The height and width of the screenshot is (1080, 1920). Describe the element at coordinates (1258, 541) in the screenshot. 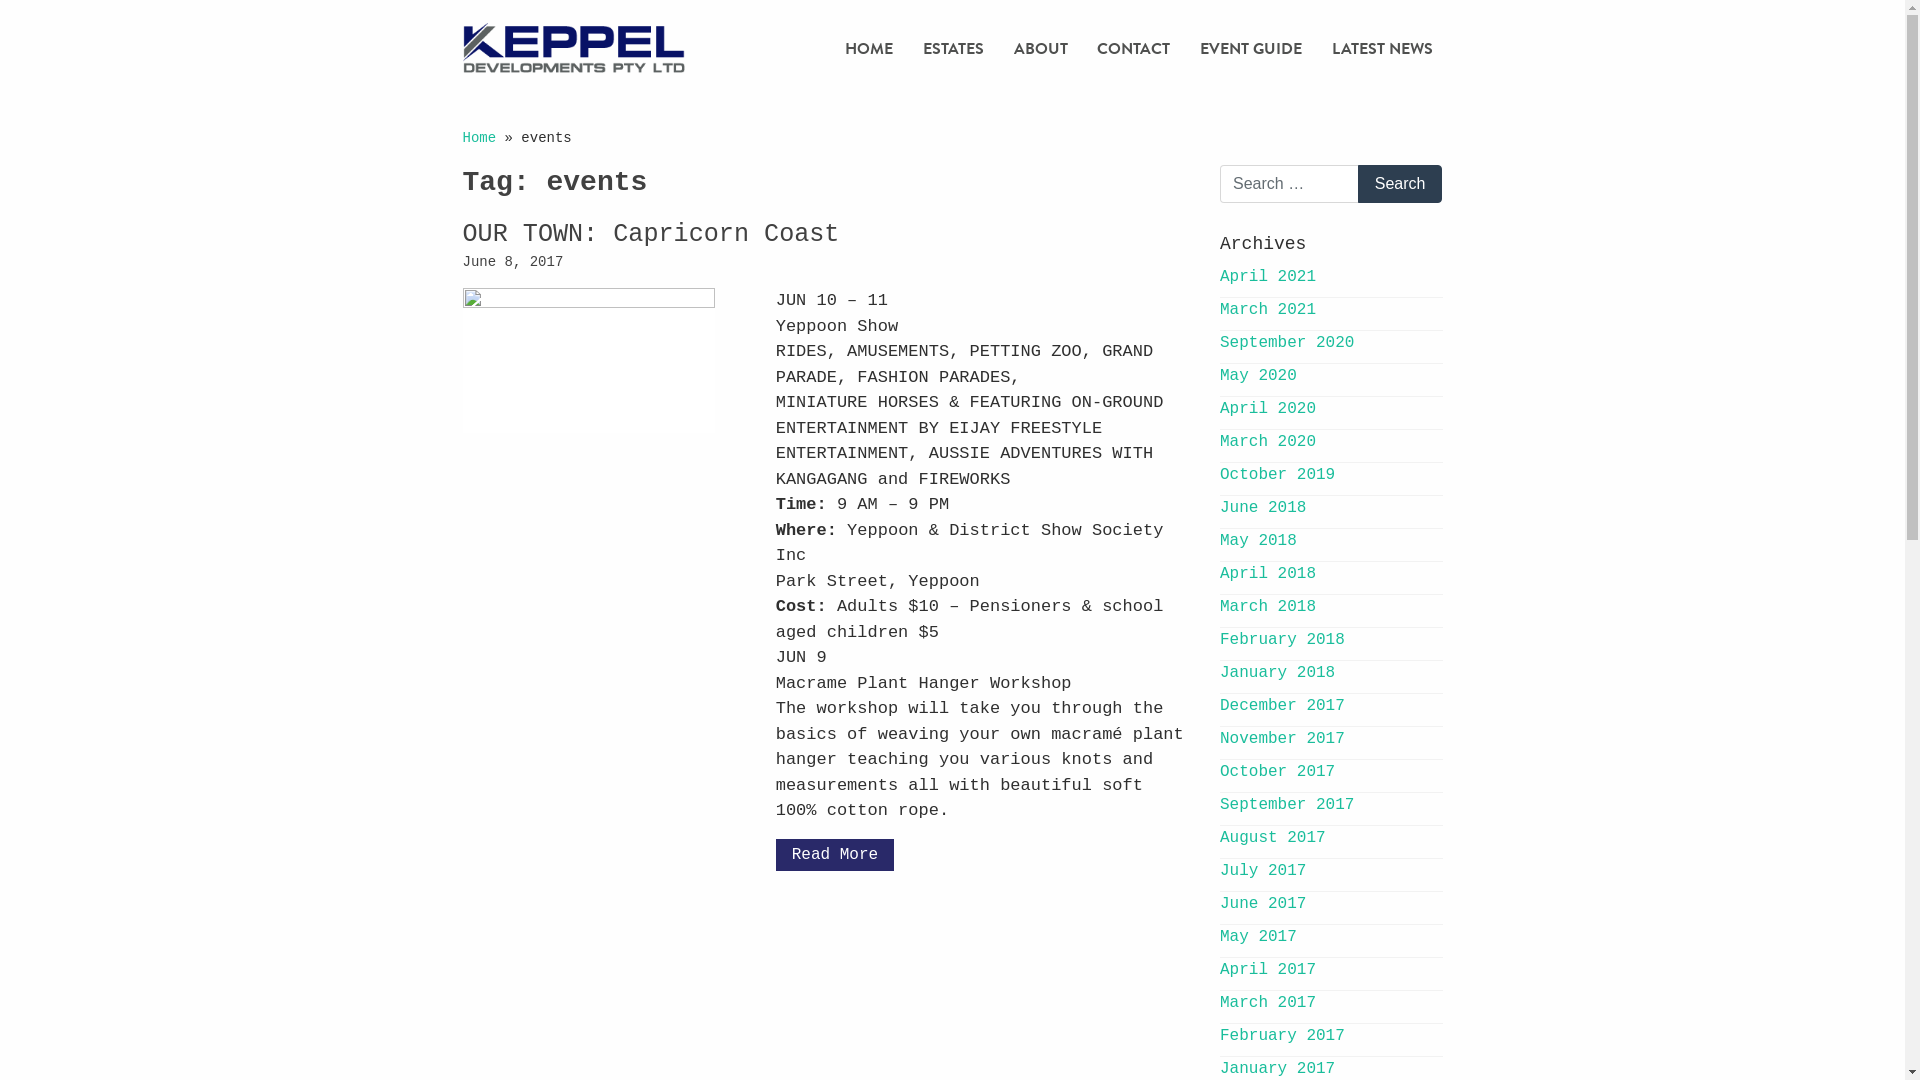

I see `May 2018` at that location.